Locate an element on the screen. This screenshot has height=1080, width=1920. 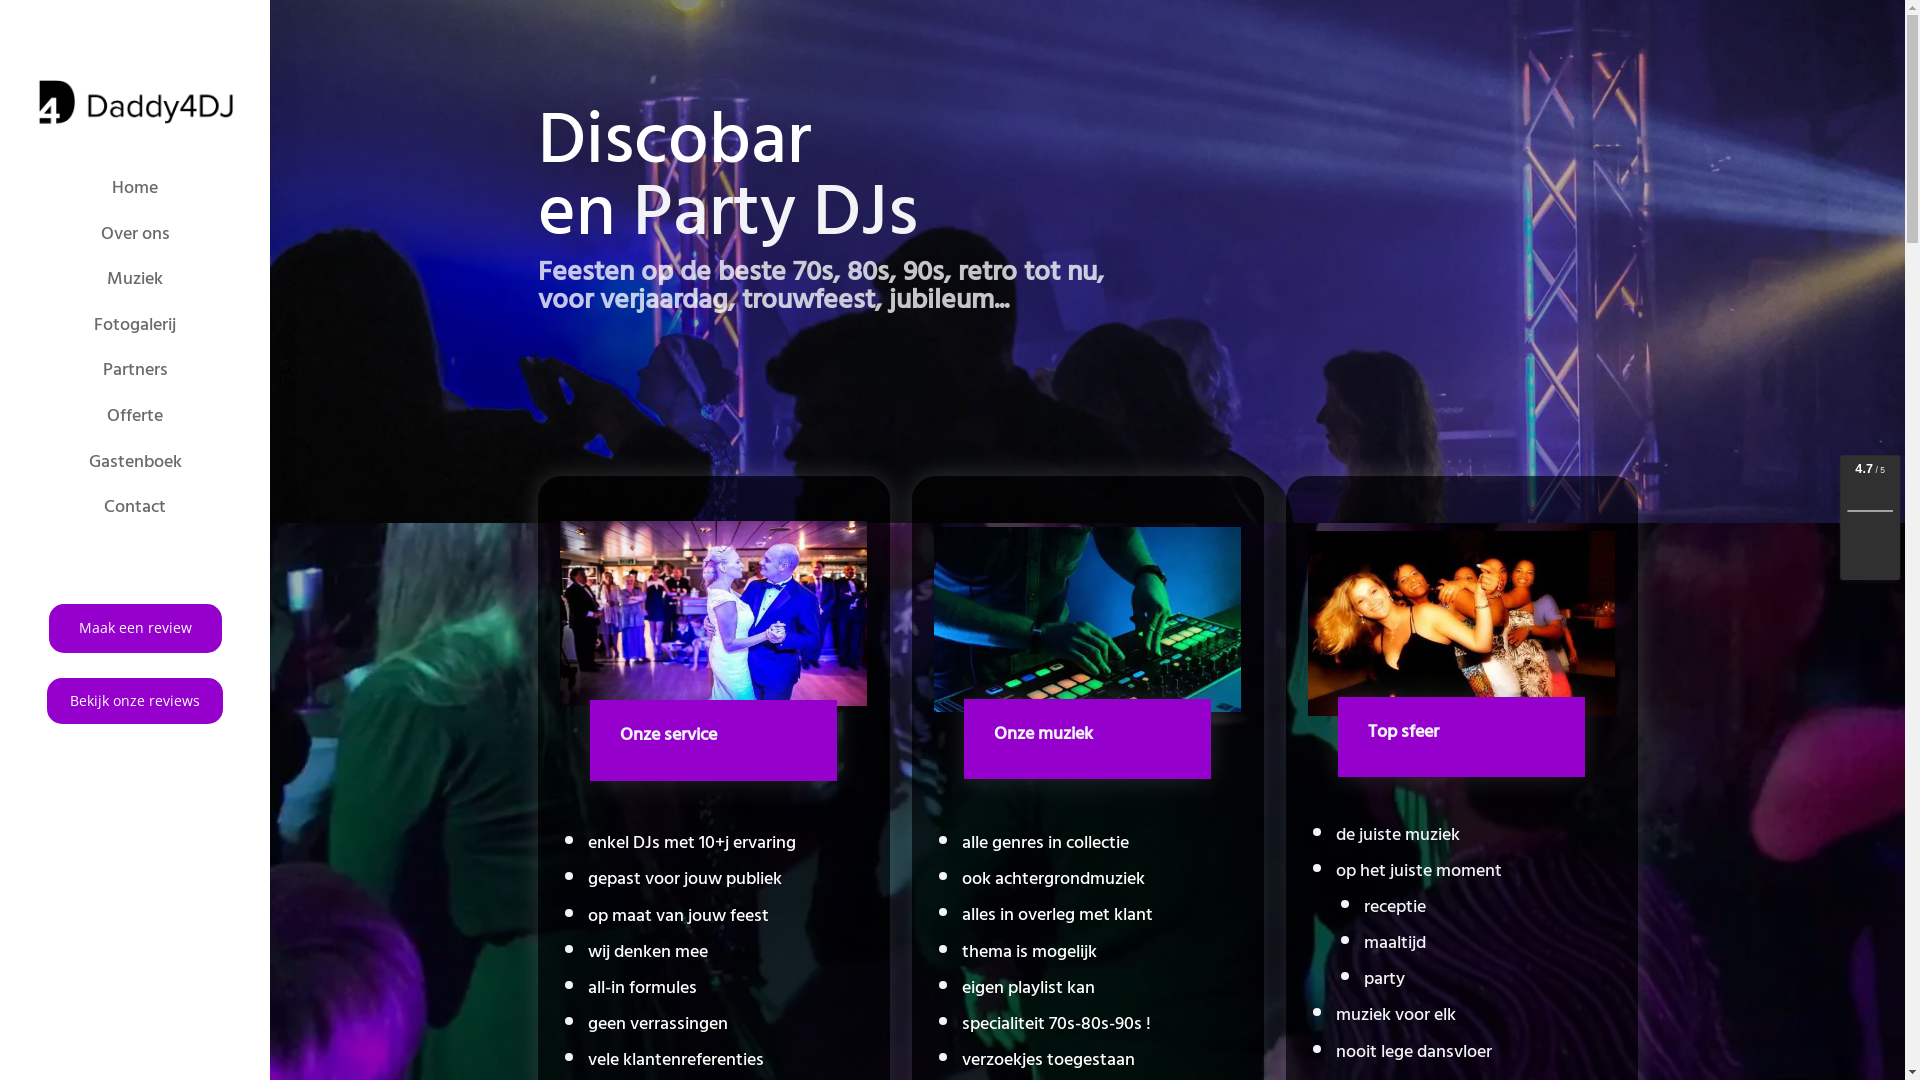
Over ons is located at coordinates (135, 234).